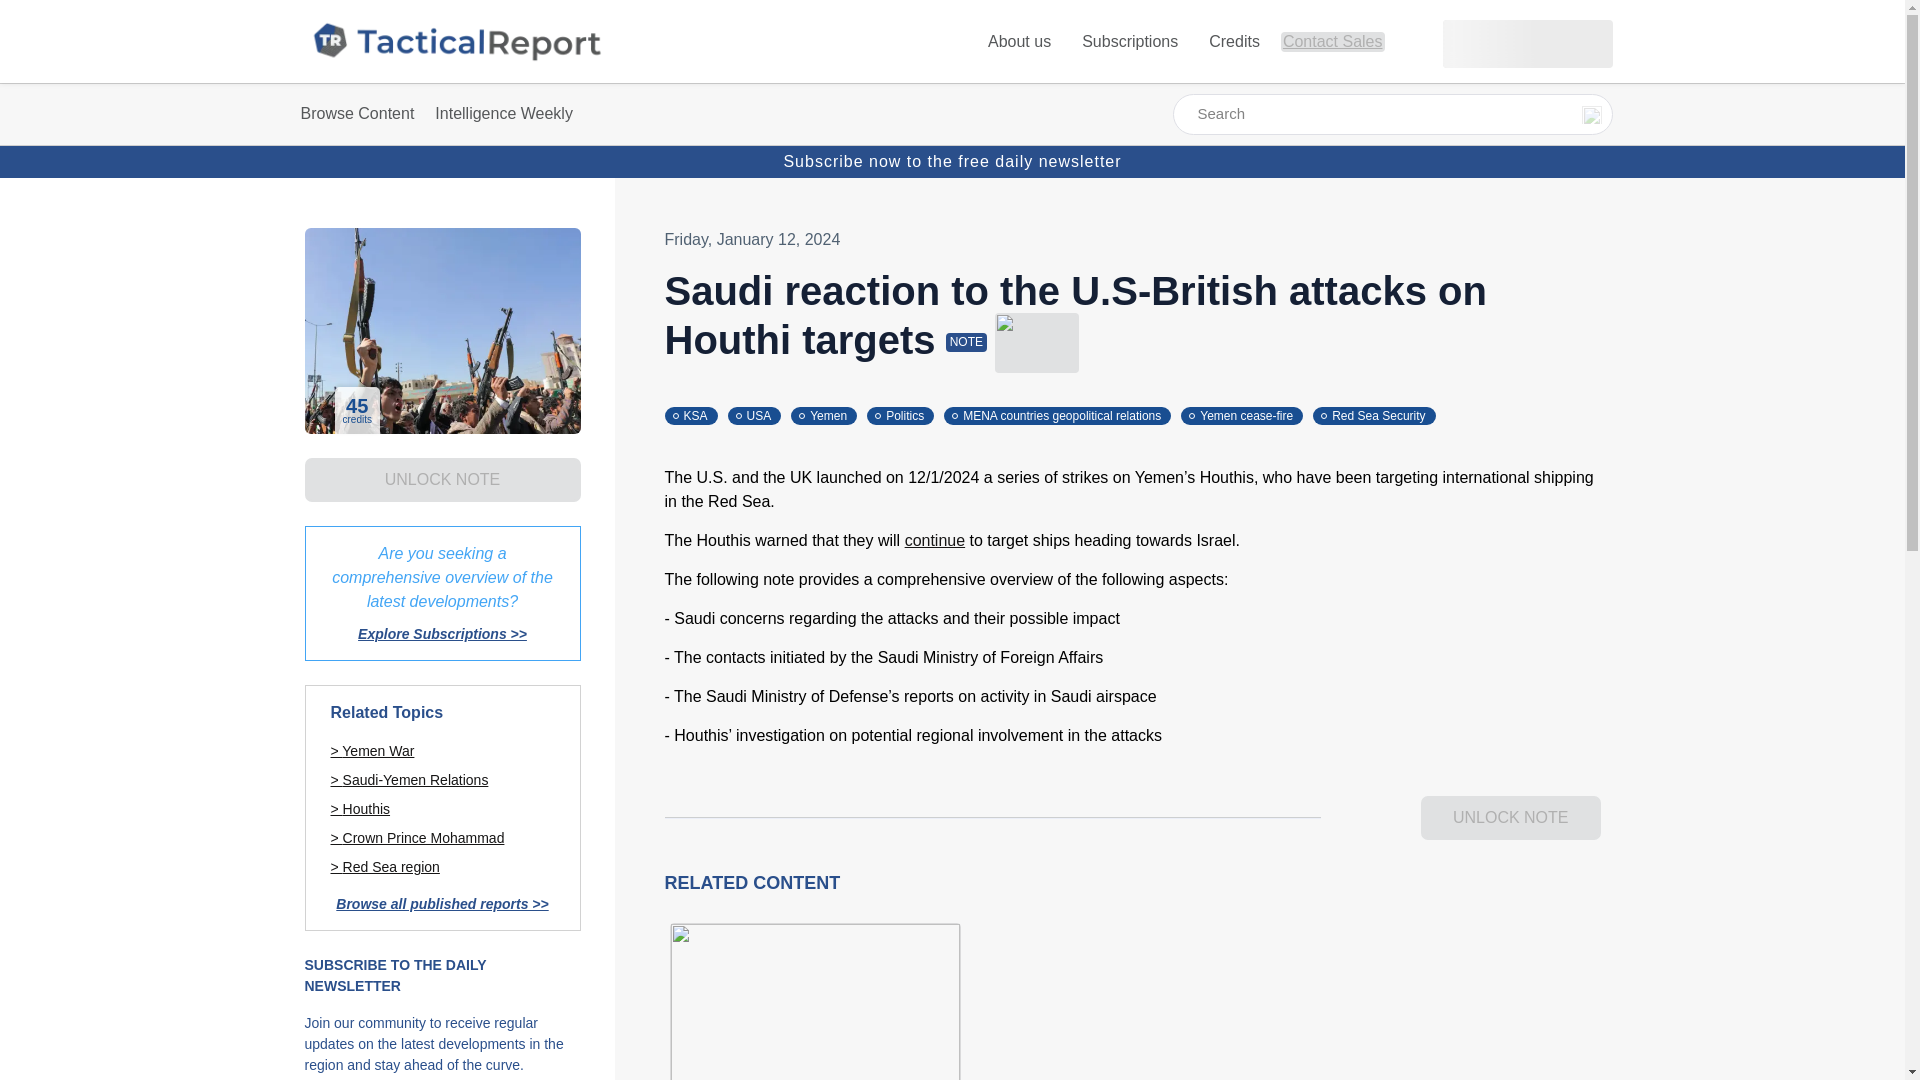 Image resolution: width=1920 pixels, height=1080 pixels. Describe the element at coordinates (1062, 414) in the screenshot. I see `MENA countries geopolitical relations` at that location.